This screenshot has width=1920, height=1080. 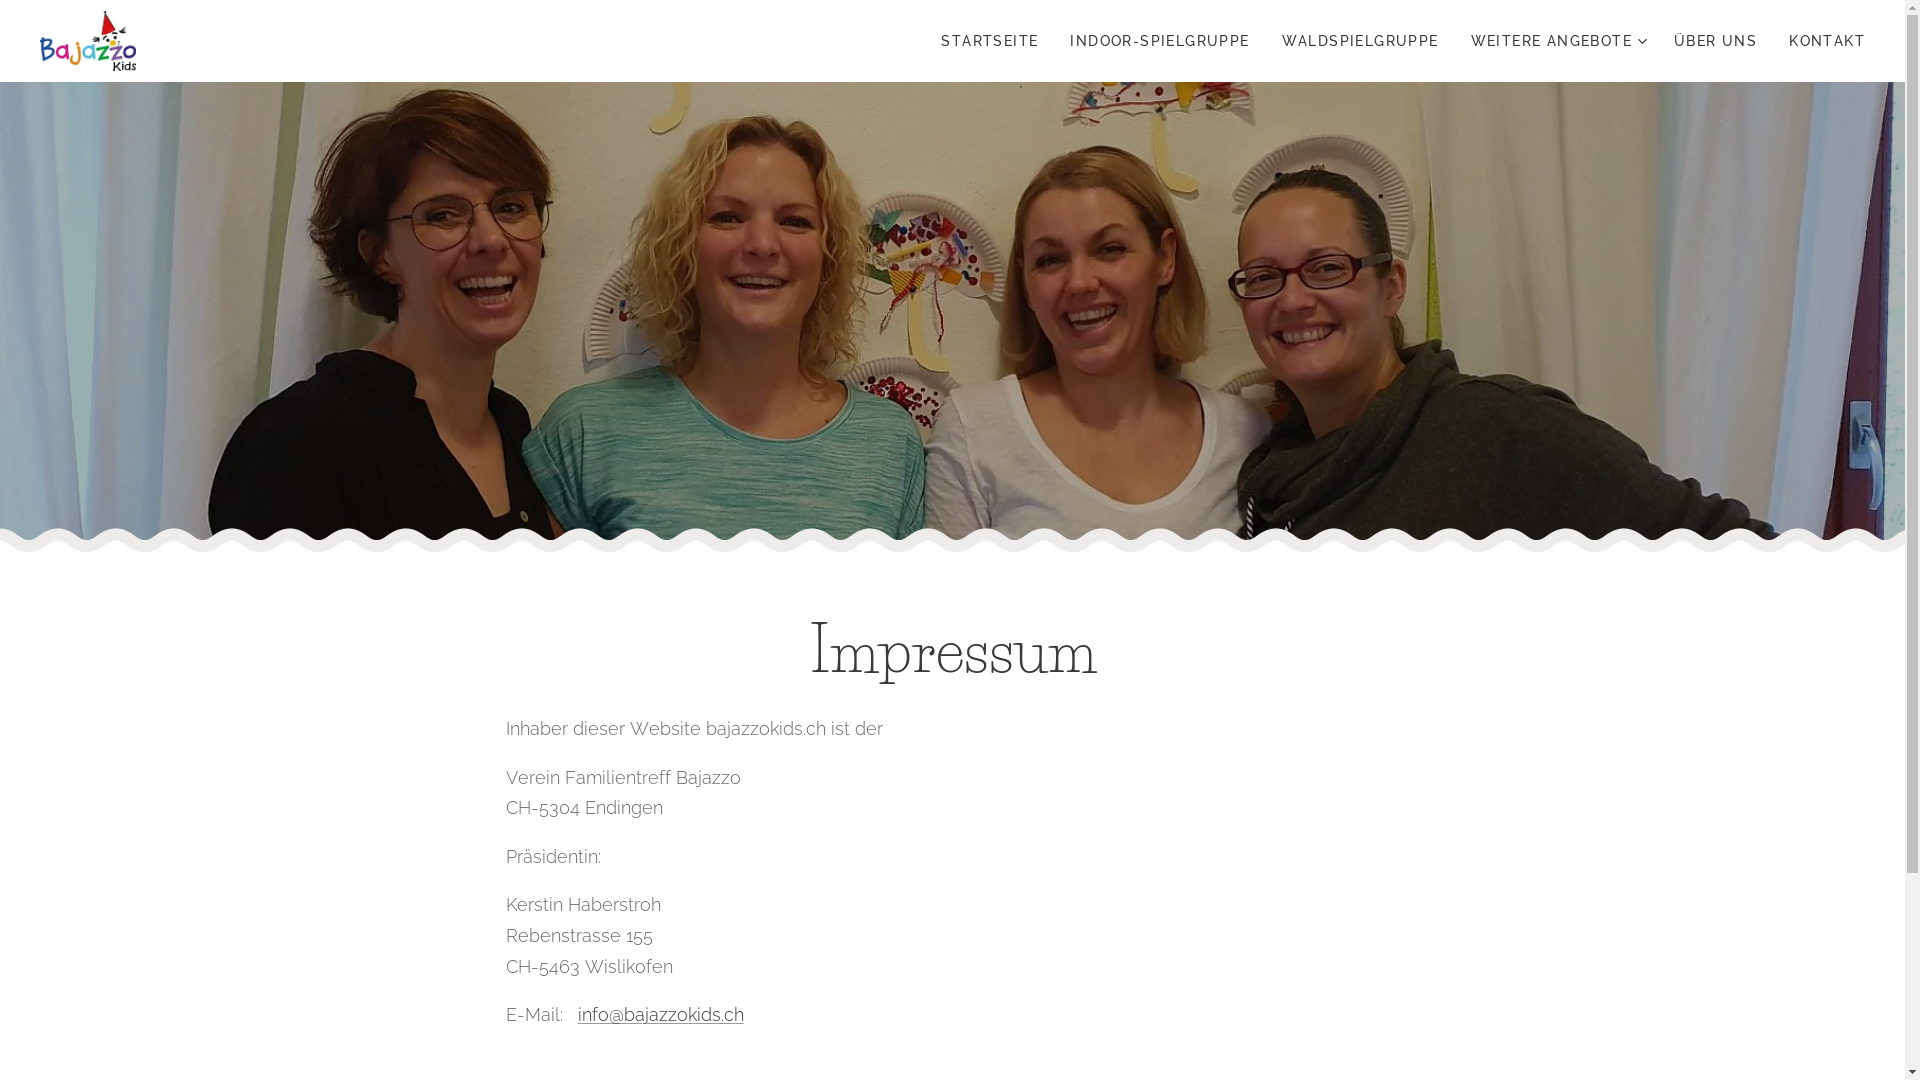 I want to click on INDOOR-SPIELGRUPPE, so click(x=1160, y=41).